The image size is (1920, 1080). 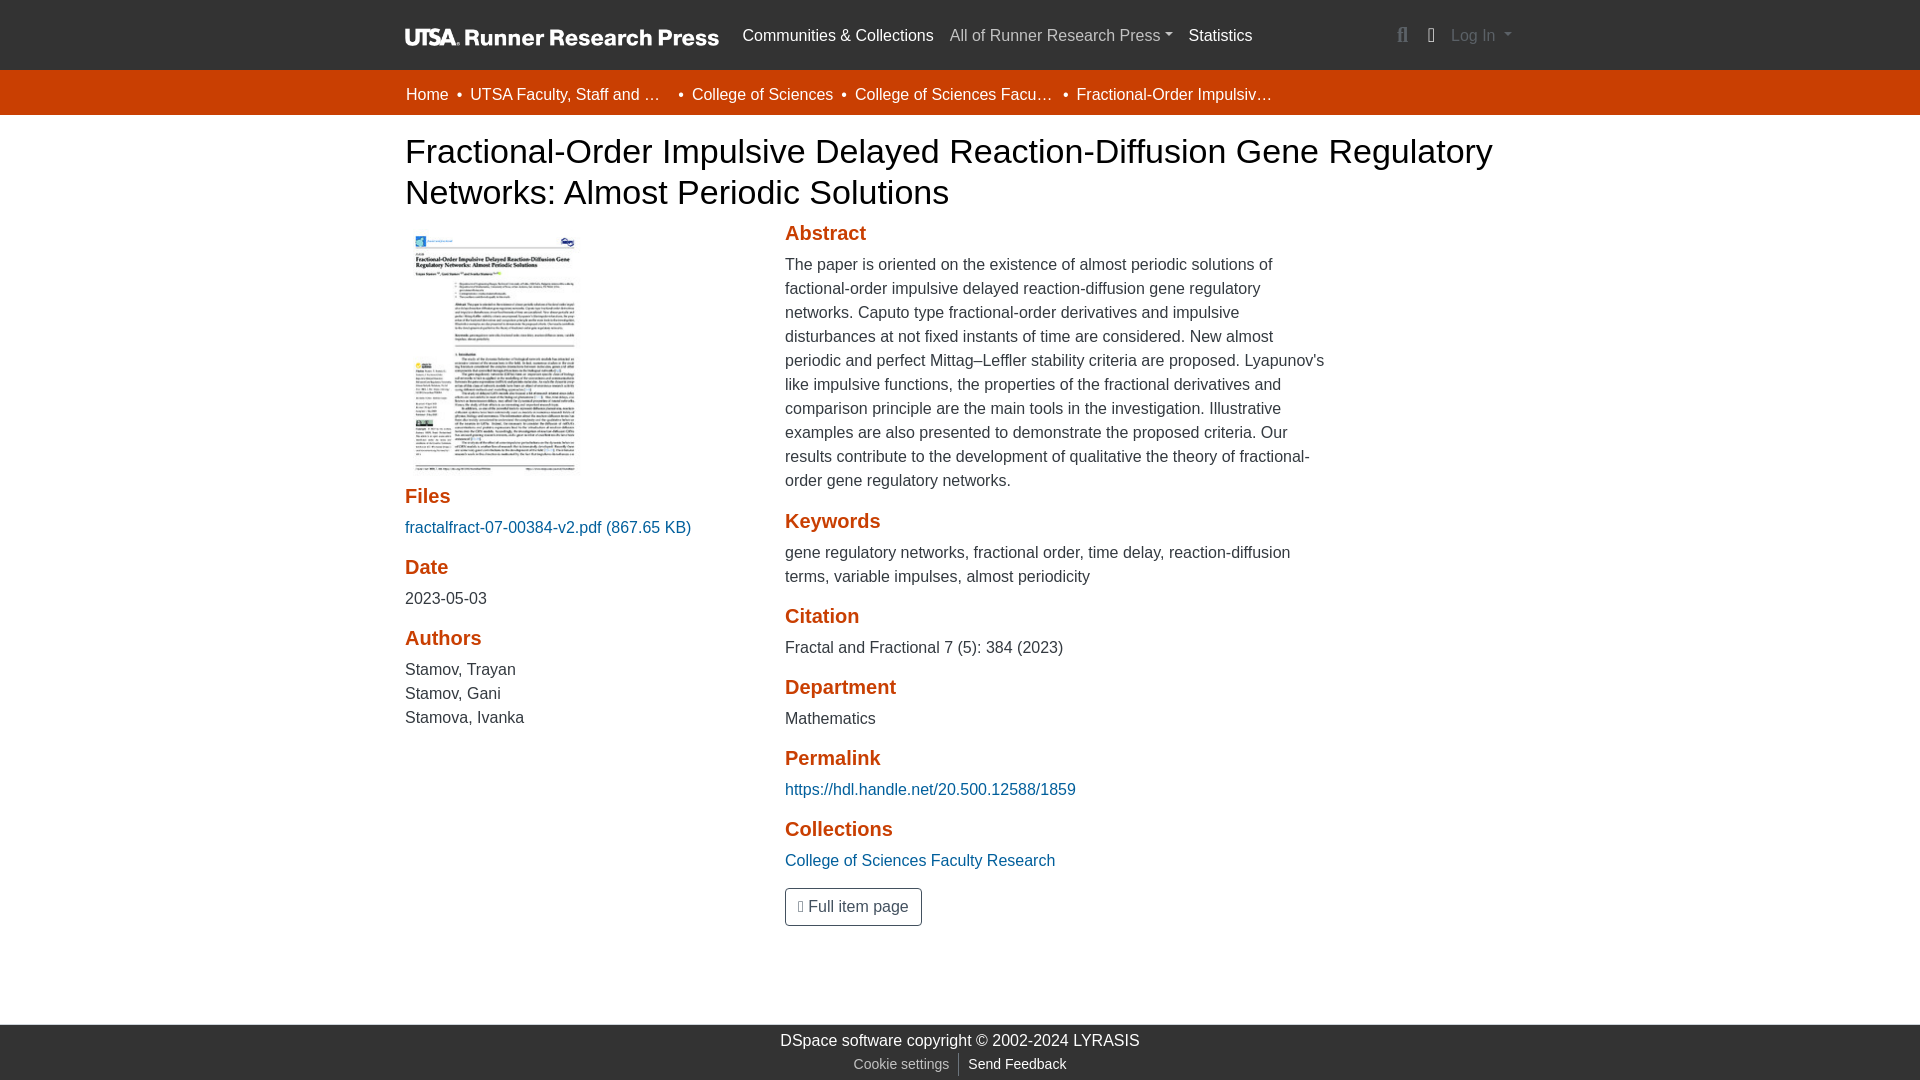 What do you see at coordinates (1016, 1064) in the screenshot?
I see `Send Feedback` at bounding box center [1016, 1064].